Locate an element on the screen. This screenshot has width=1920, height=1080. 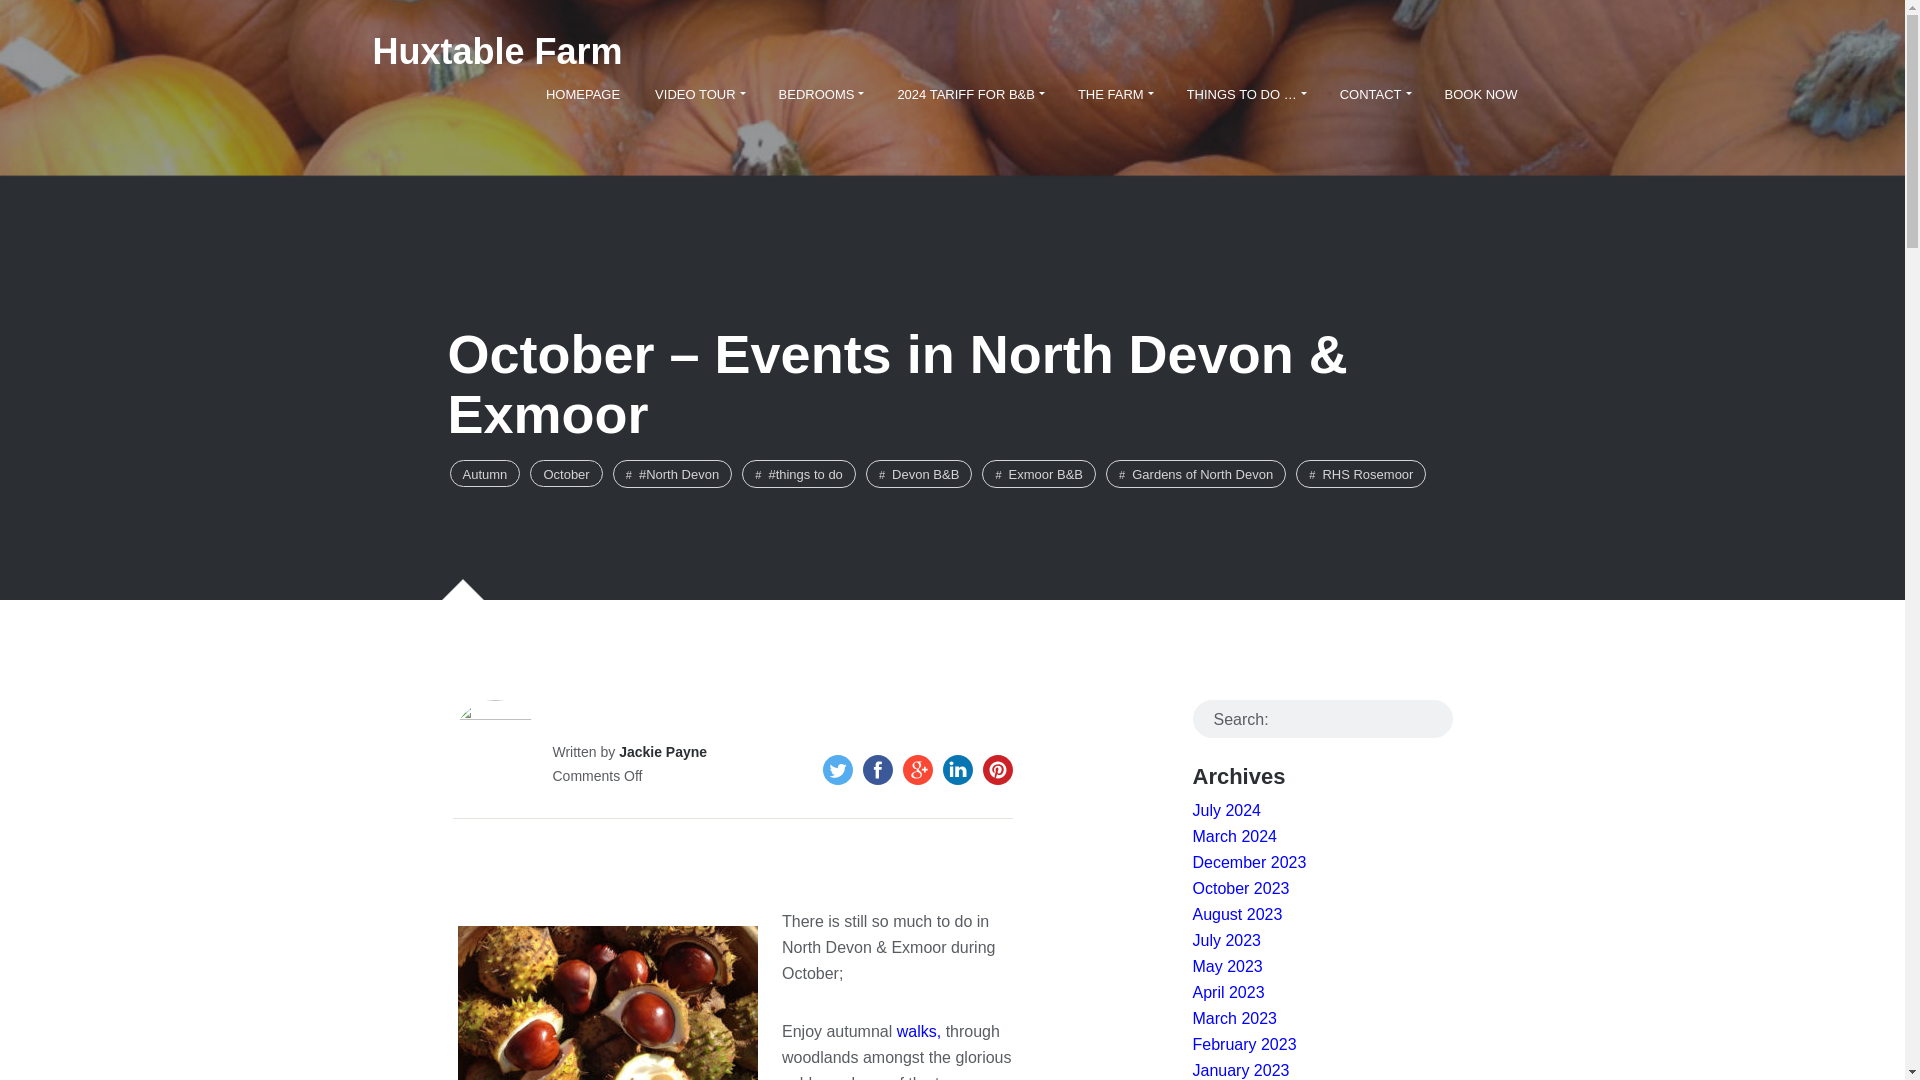
VIDEO TOUR is located at coordinates (698, 94).